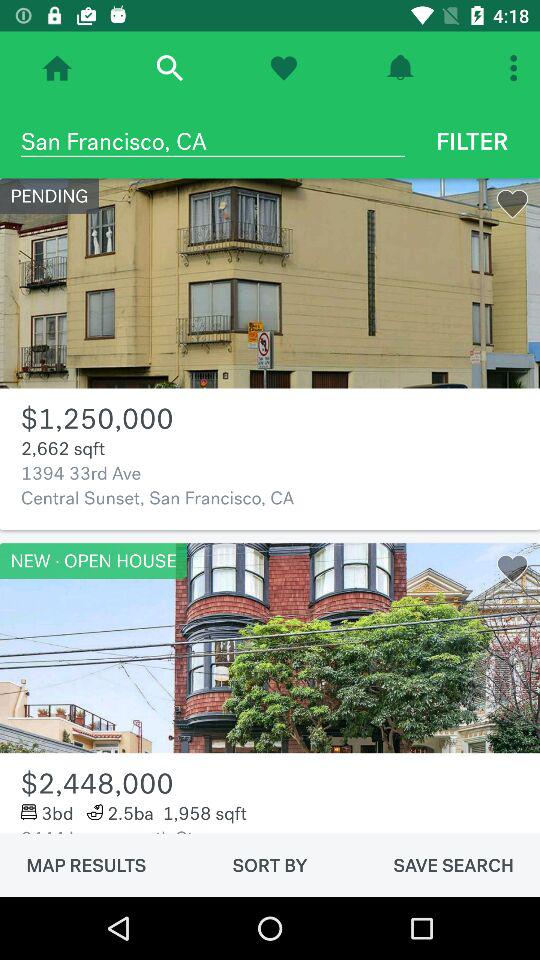 The image size is (540, 960). I want to click on press item to the right of the sort by, so click(453, 865).